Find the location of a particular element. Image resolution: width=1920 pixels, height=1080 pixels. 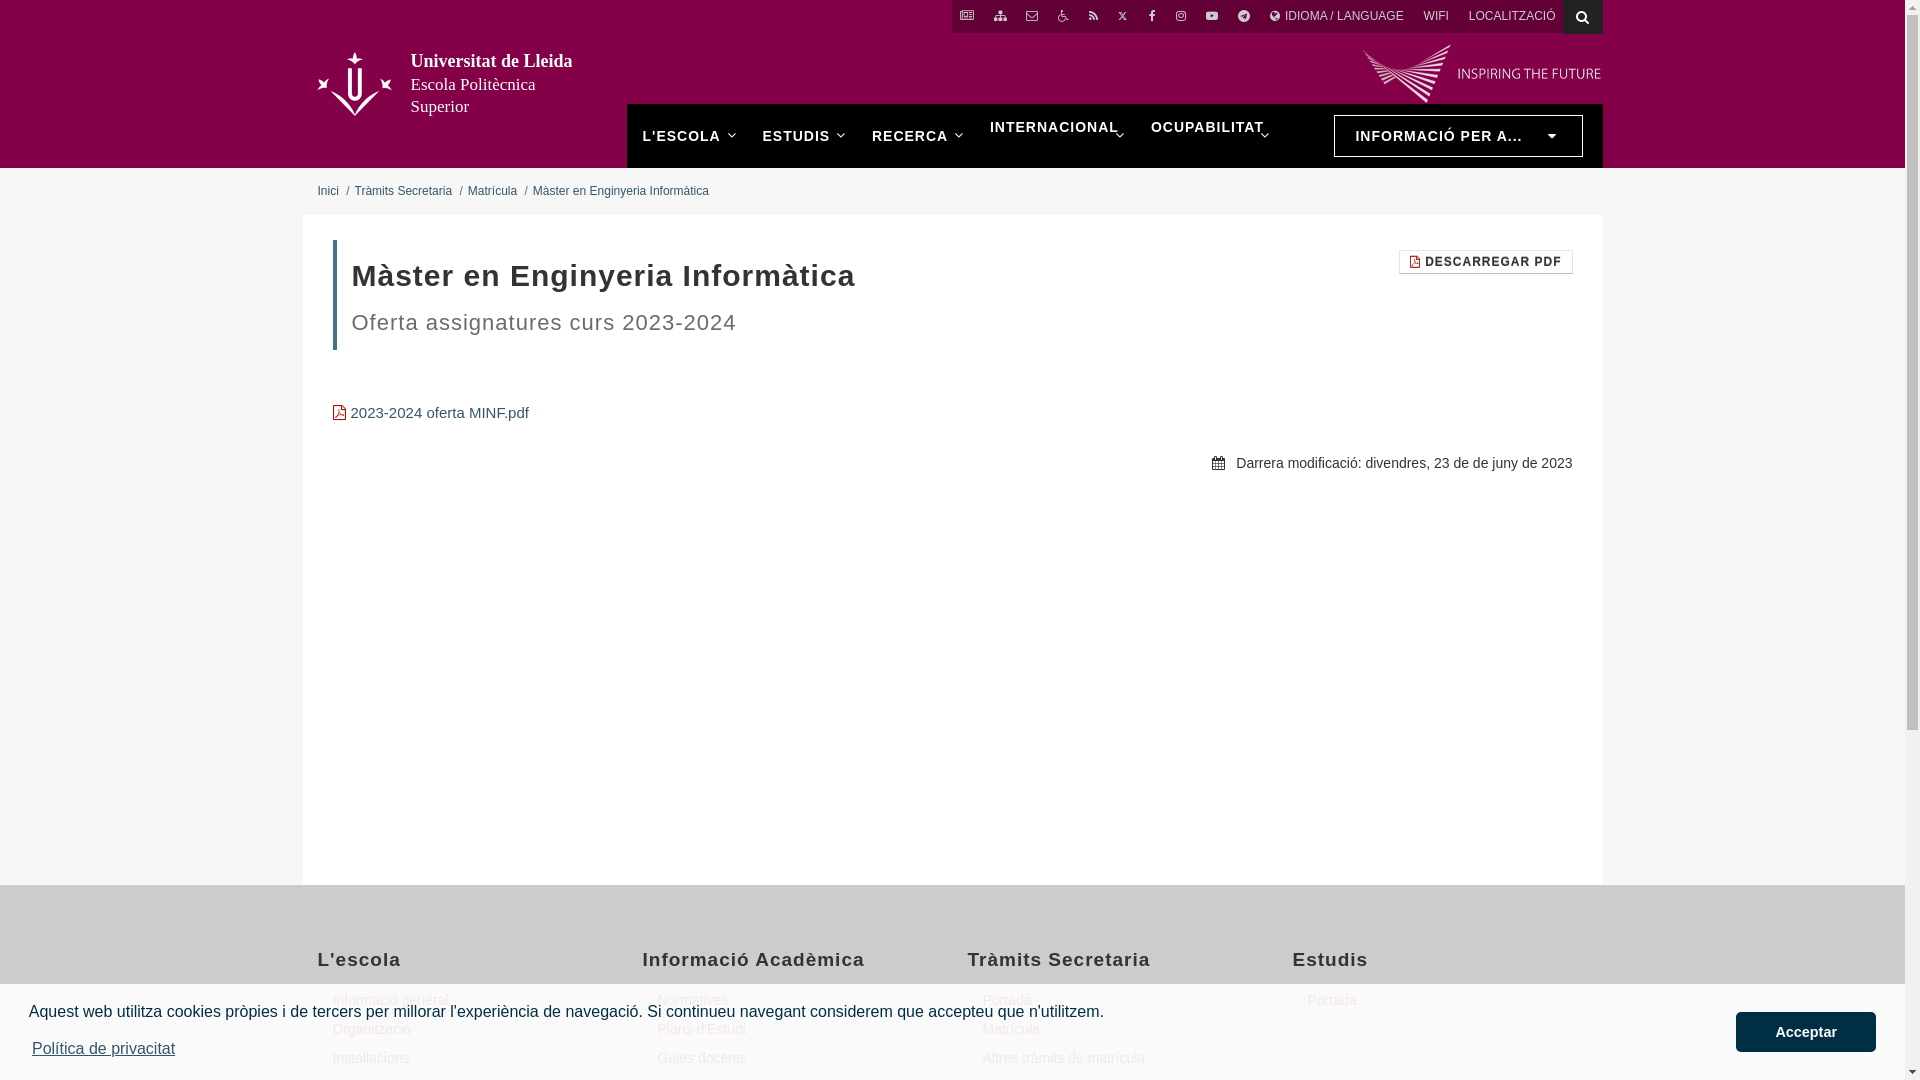

Installacions is located at coordinates (466, 1058).